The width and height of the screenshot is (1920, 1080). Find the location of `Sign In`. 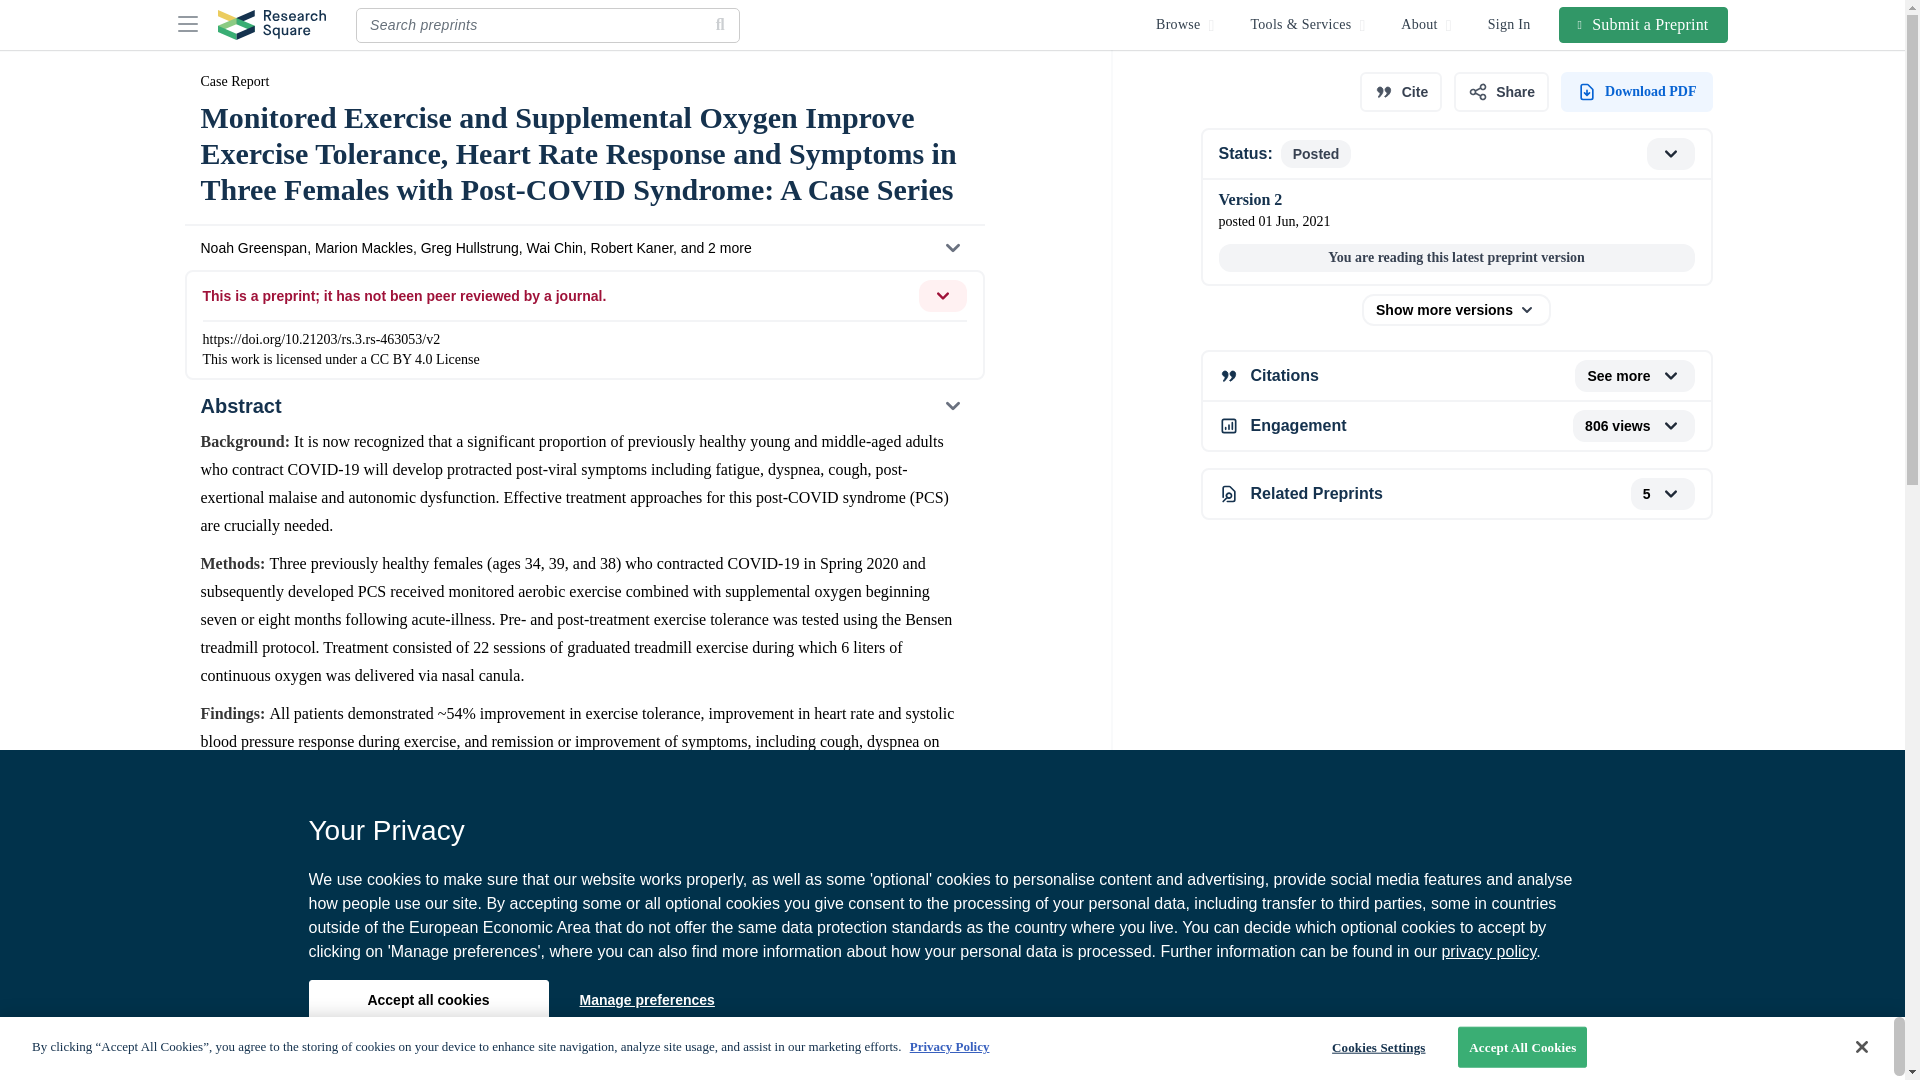

Sign In is located at coordinates (1510, 24).